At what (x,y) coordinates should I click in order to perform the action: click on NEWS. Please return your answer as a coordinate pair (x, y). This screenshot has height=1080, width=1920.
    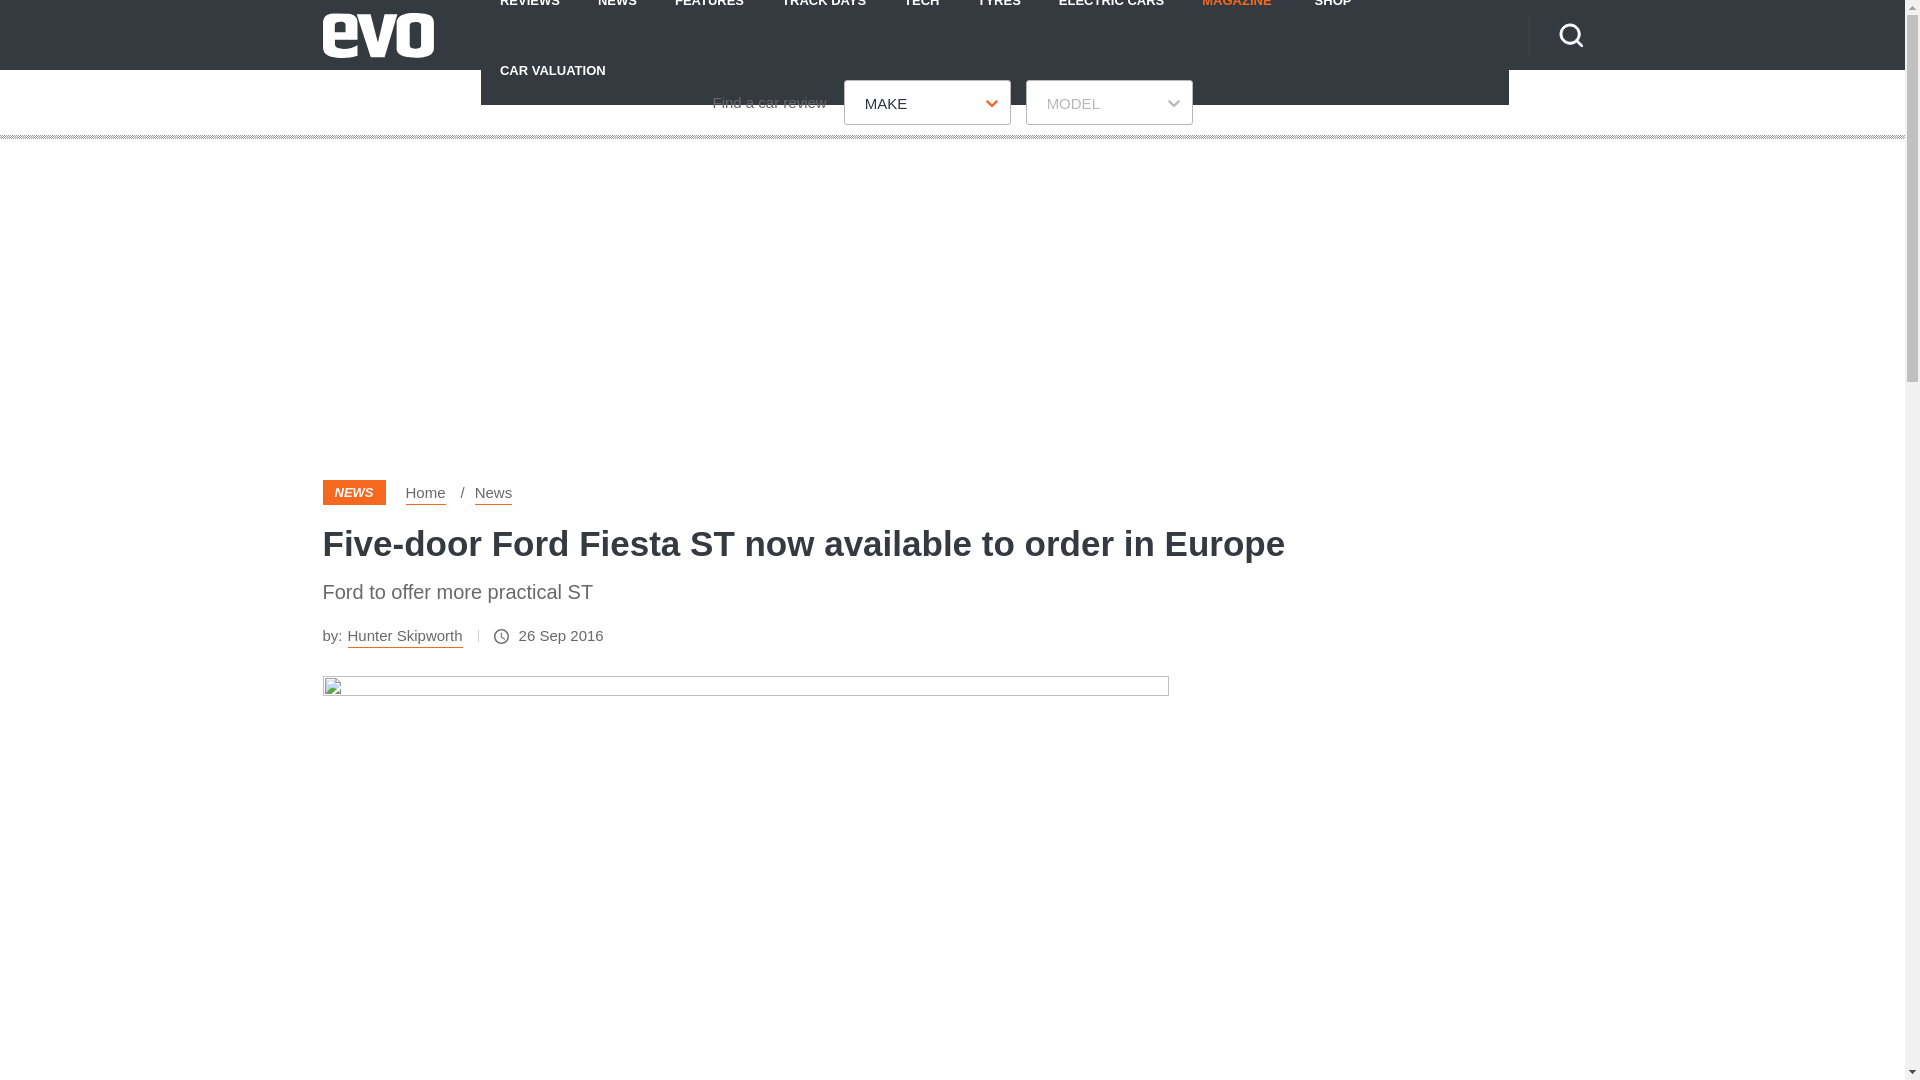
    Looking at the image, I should click on (618, 17).